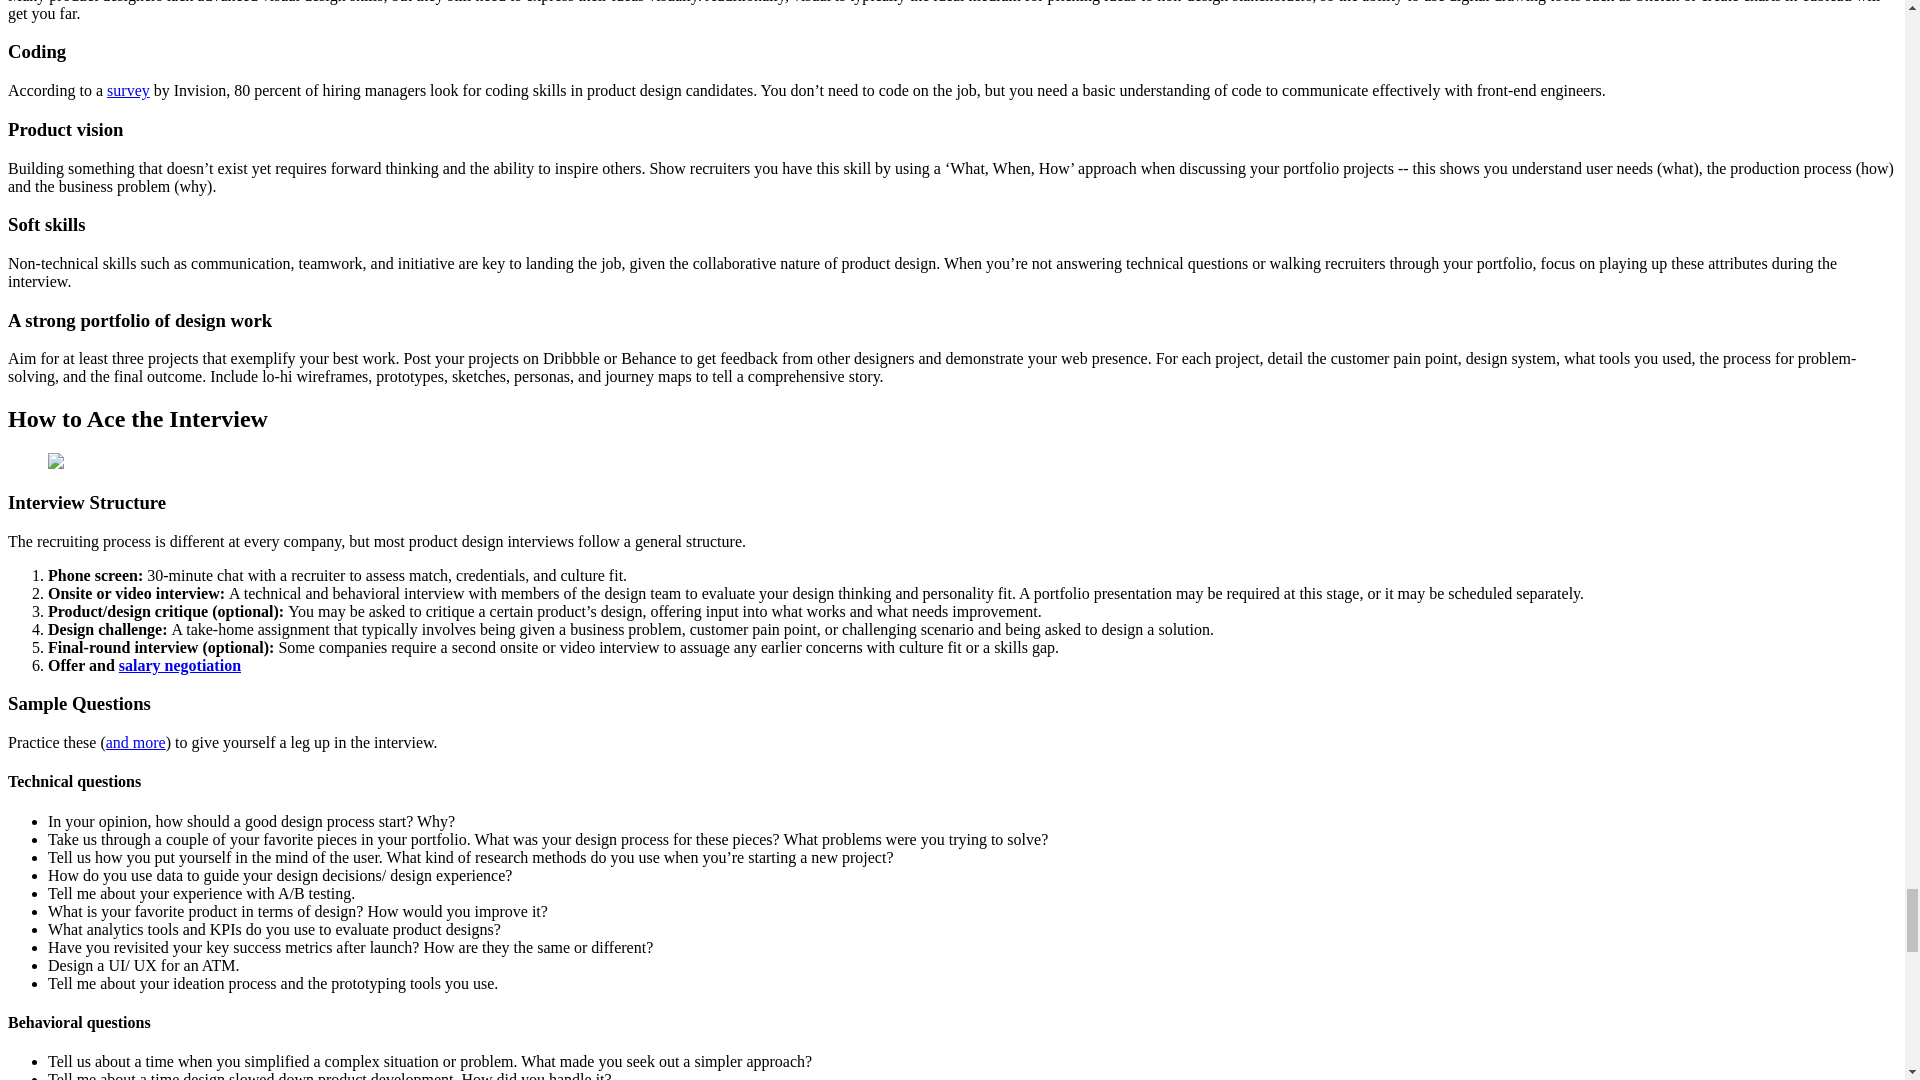 This screenshot has width=1920, height=1080. What do you see at coordinates (135, 742) in the screenshot?
I see `and more` at bounding box center [135, 742].